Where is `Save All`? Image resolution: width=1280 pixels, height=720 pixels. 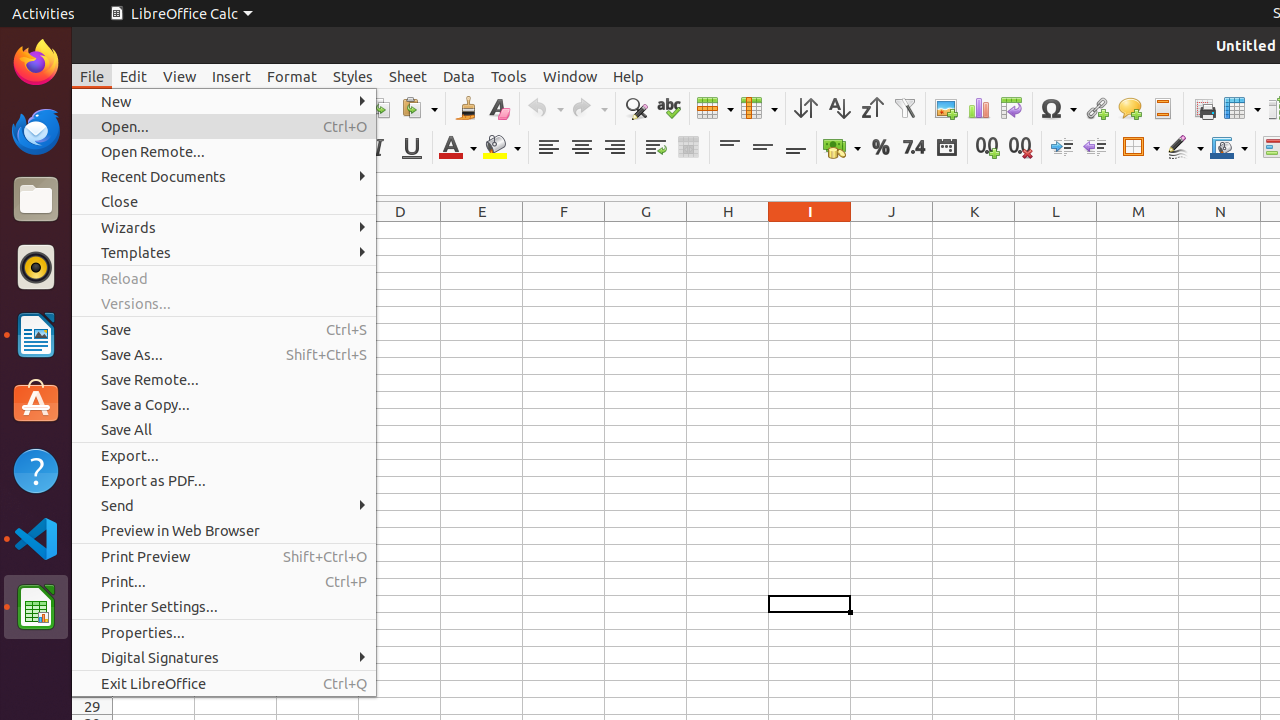
Save All is located at coordinates (224, 430).